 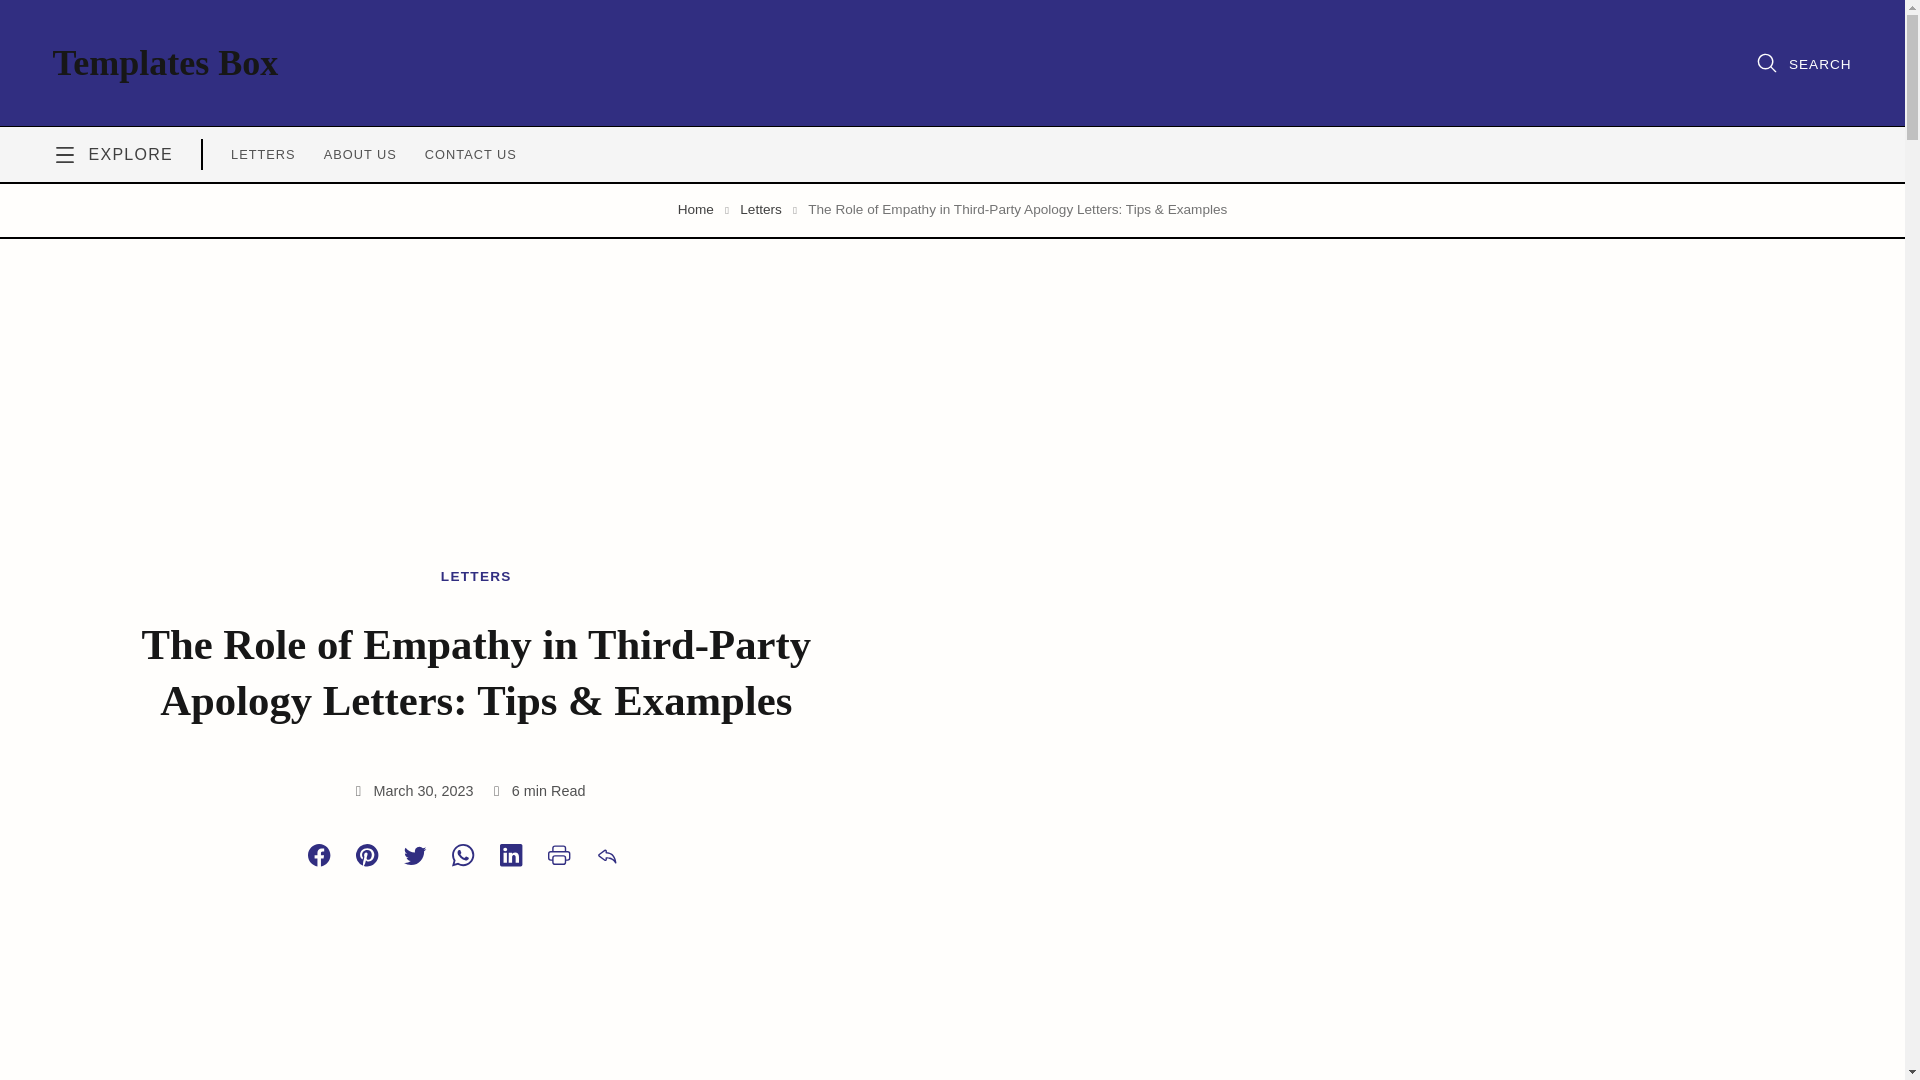 What do you see at coordinates (470, 154) in the screenshot?
I see `CONTACT US` at bounding box center [470, 154].